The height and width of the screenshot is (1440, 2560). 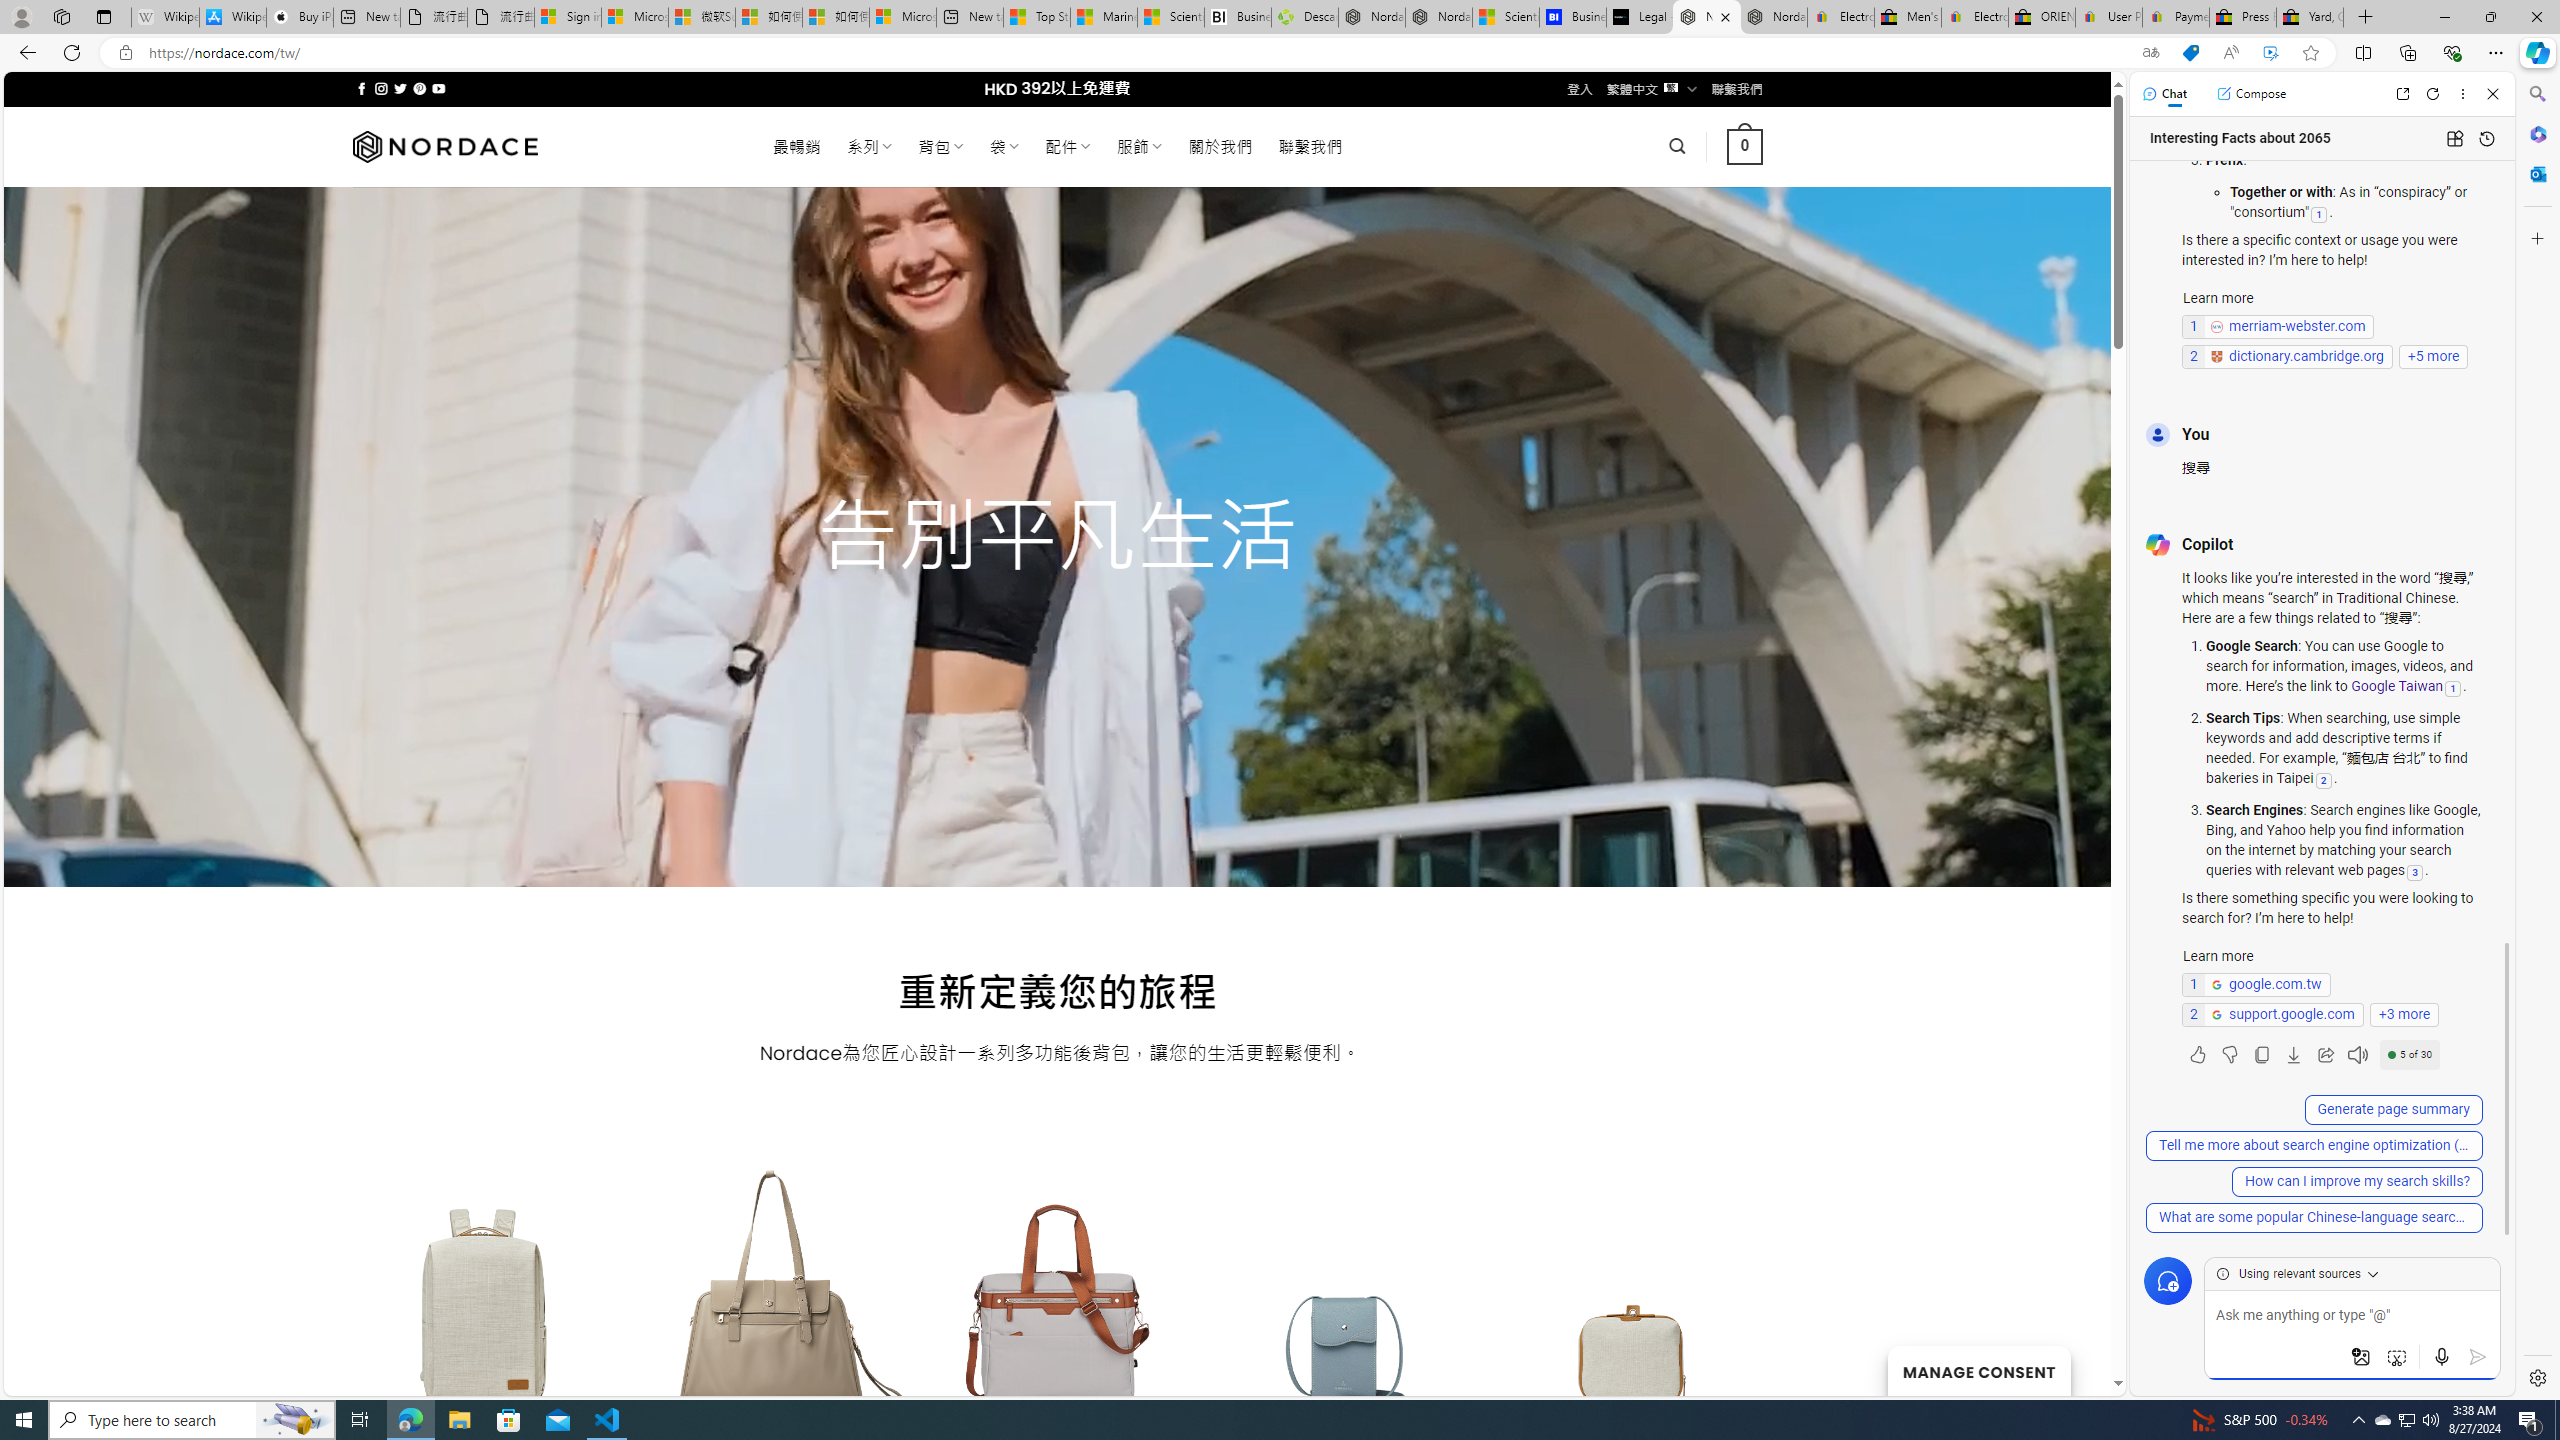 I want to click on Follow on Pinterest, so click(x=418, y=88).